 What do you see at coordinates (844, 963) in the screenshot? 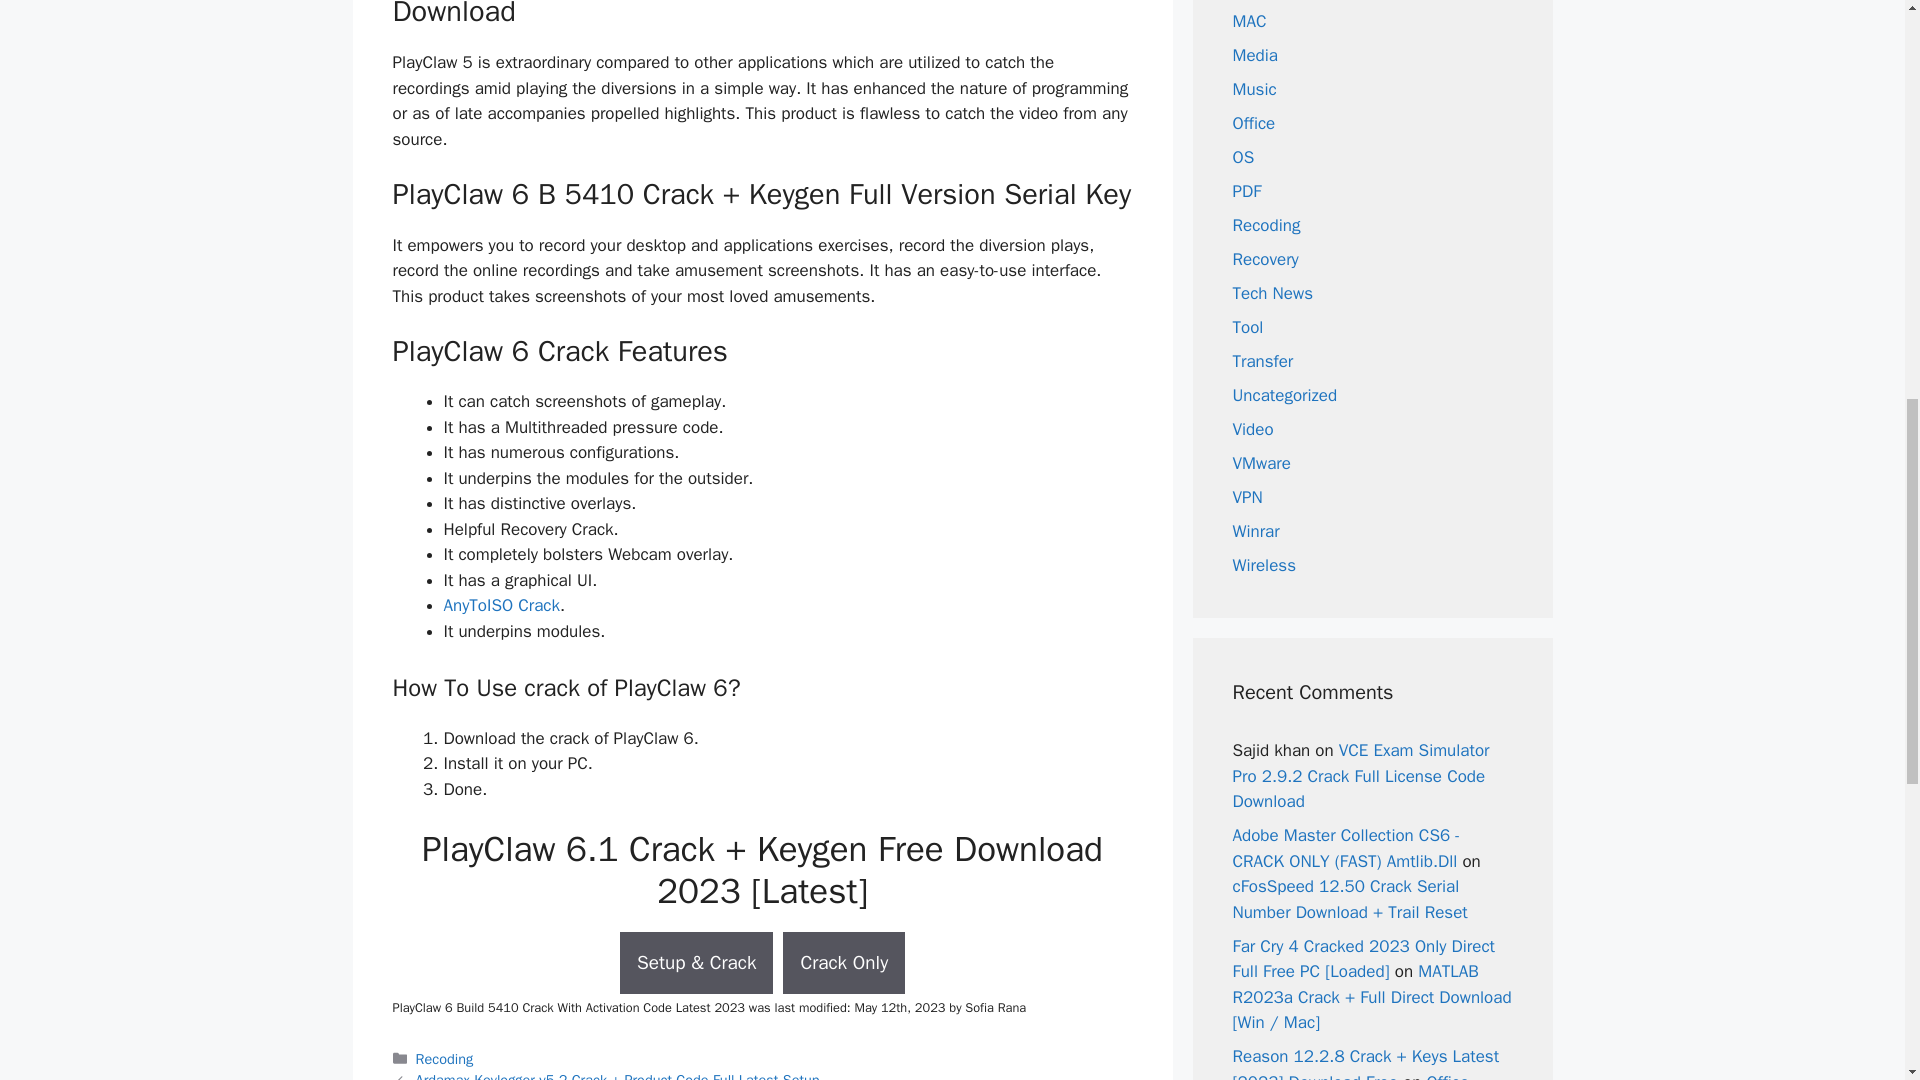
I see `Crack Only` at bounding box center [844, 963].